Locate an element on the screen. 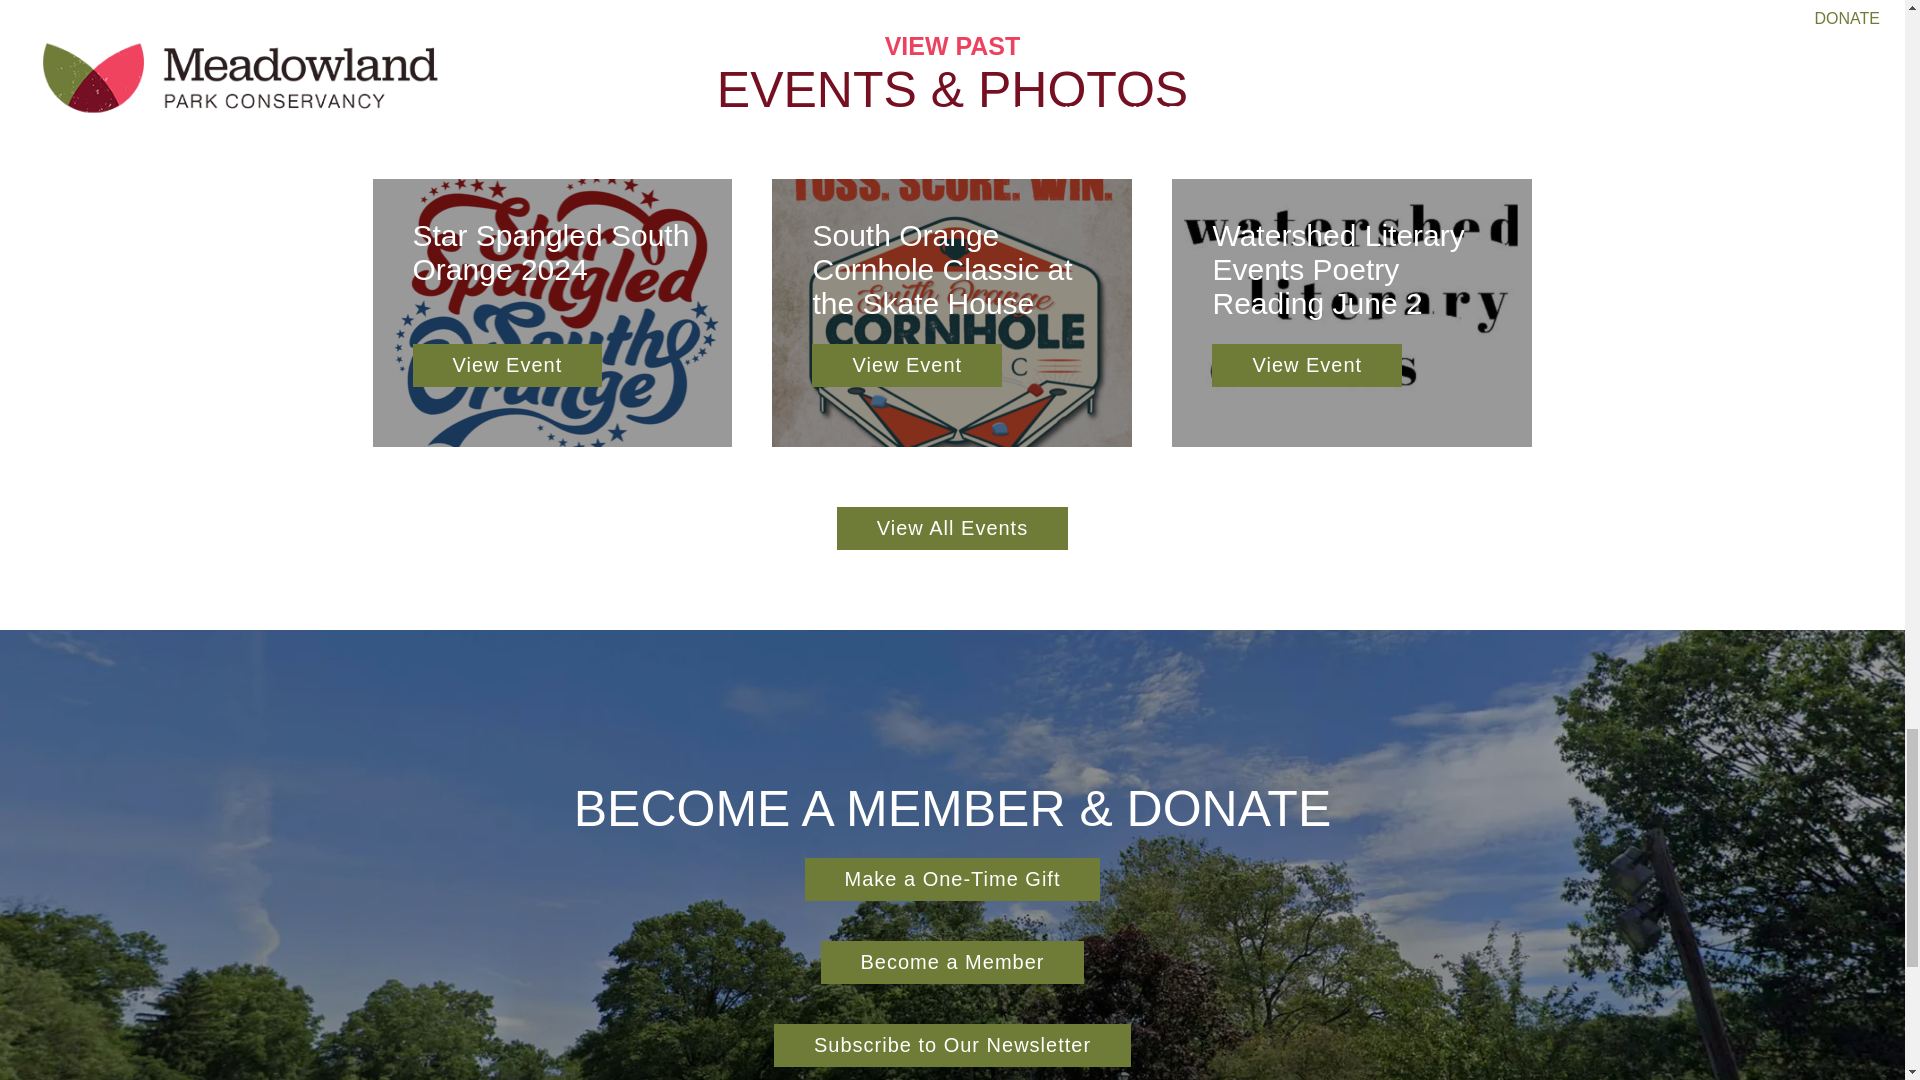 Image resolution: width=1920 pixels, height=1080 pixels. Subscribe to Our Newsletter is located at coordinates (952, 1045).